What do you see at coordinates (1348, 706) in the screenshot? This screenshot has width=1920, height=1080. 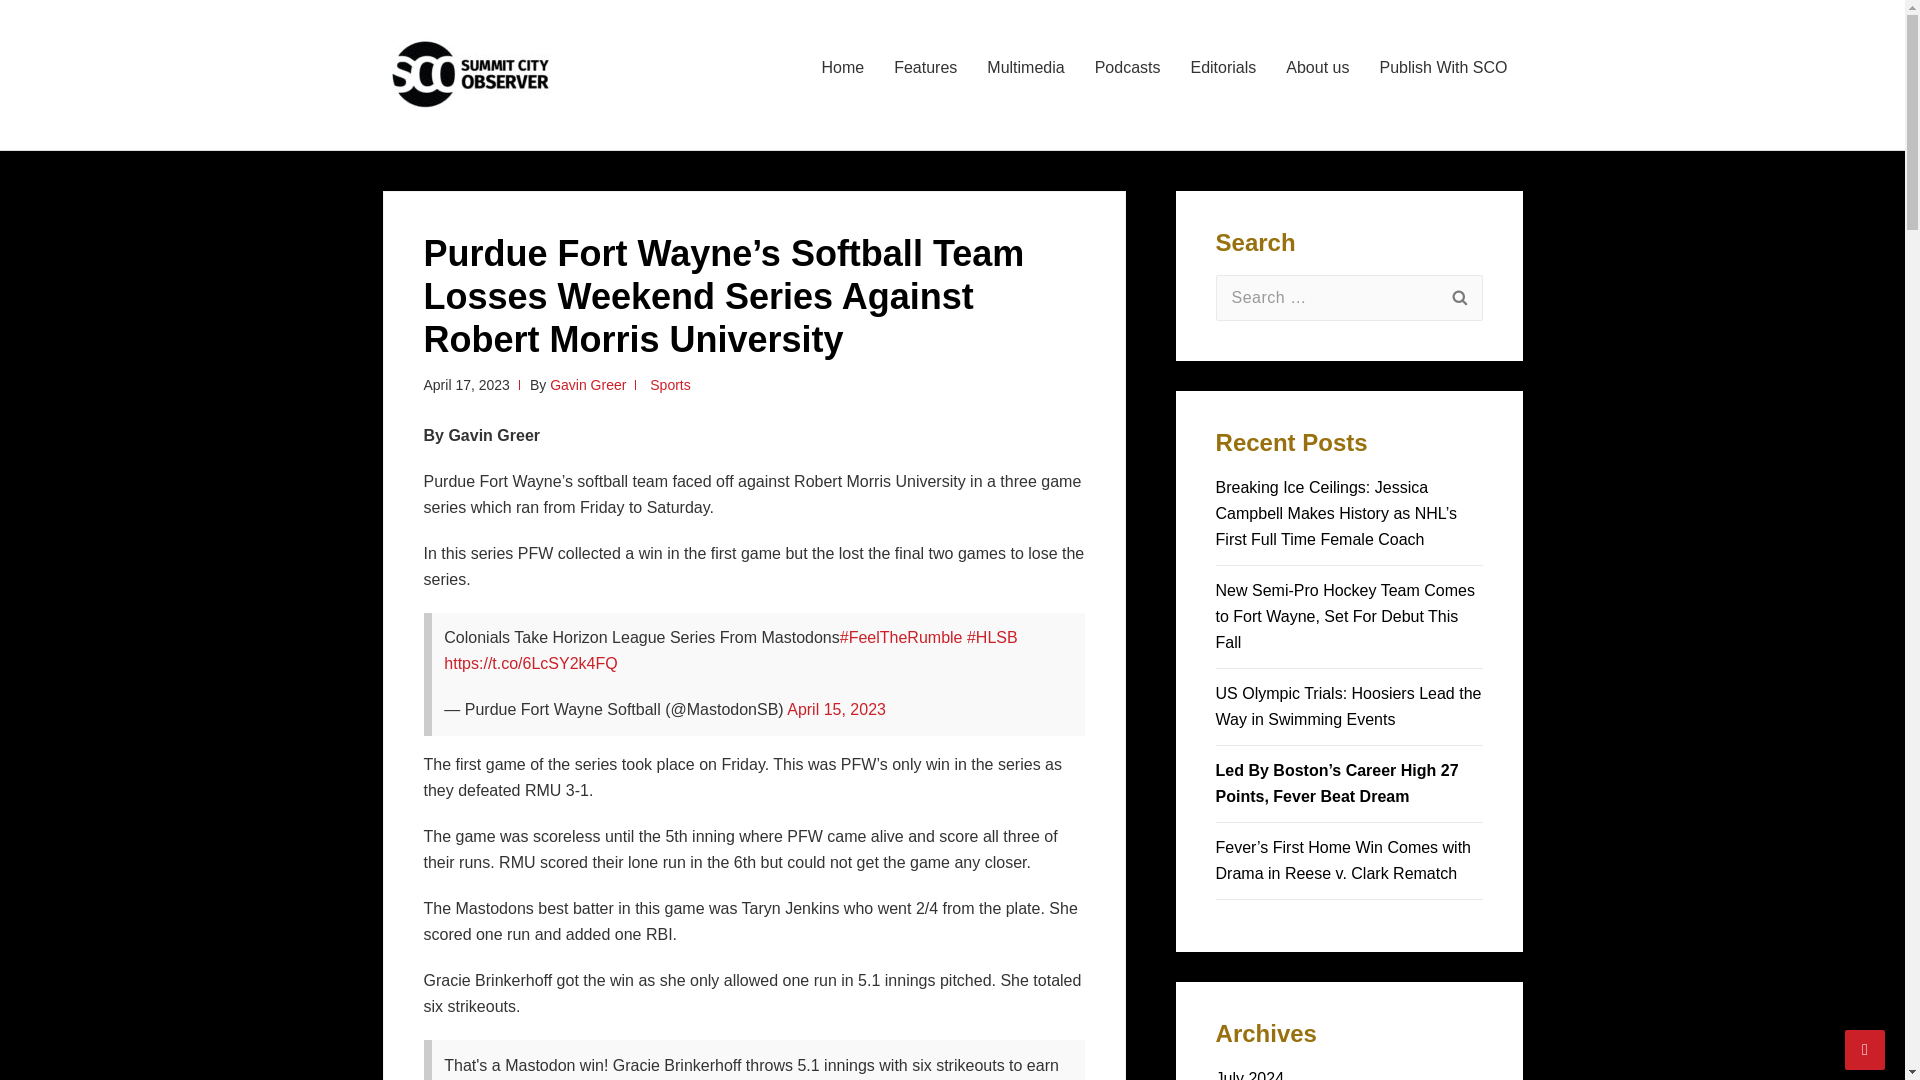 I see `US Olympic Trials: Hoosiers Lead the Way in Swimming Events` at bounding box center [1348, 706].